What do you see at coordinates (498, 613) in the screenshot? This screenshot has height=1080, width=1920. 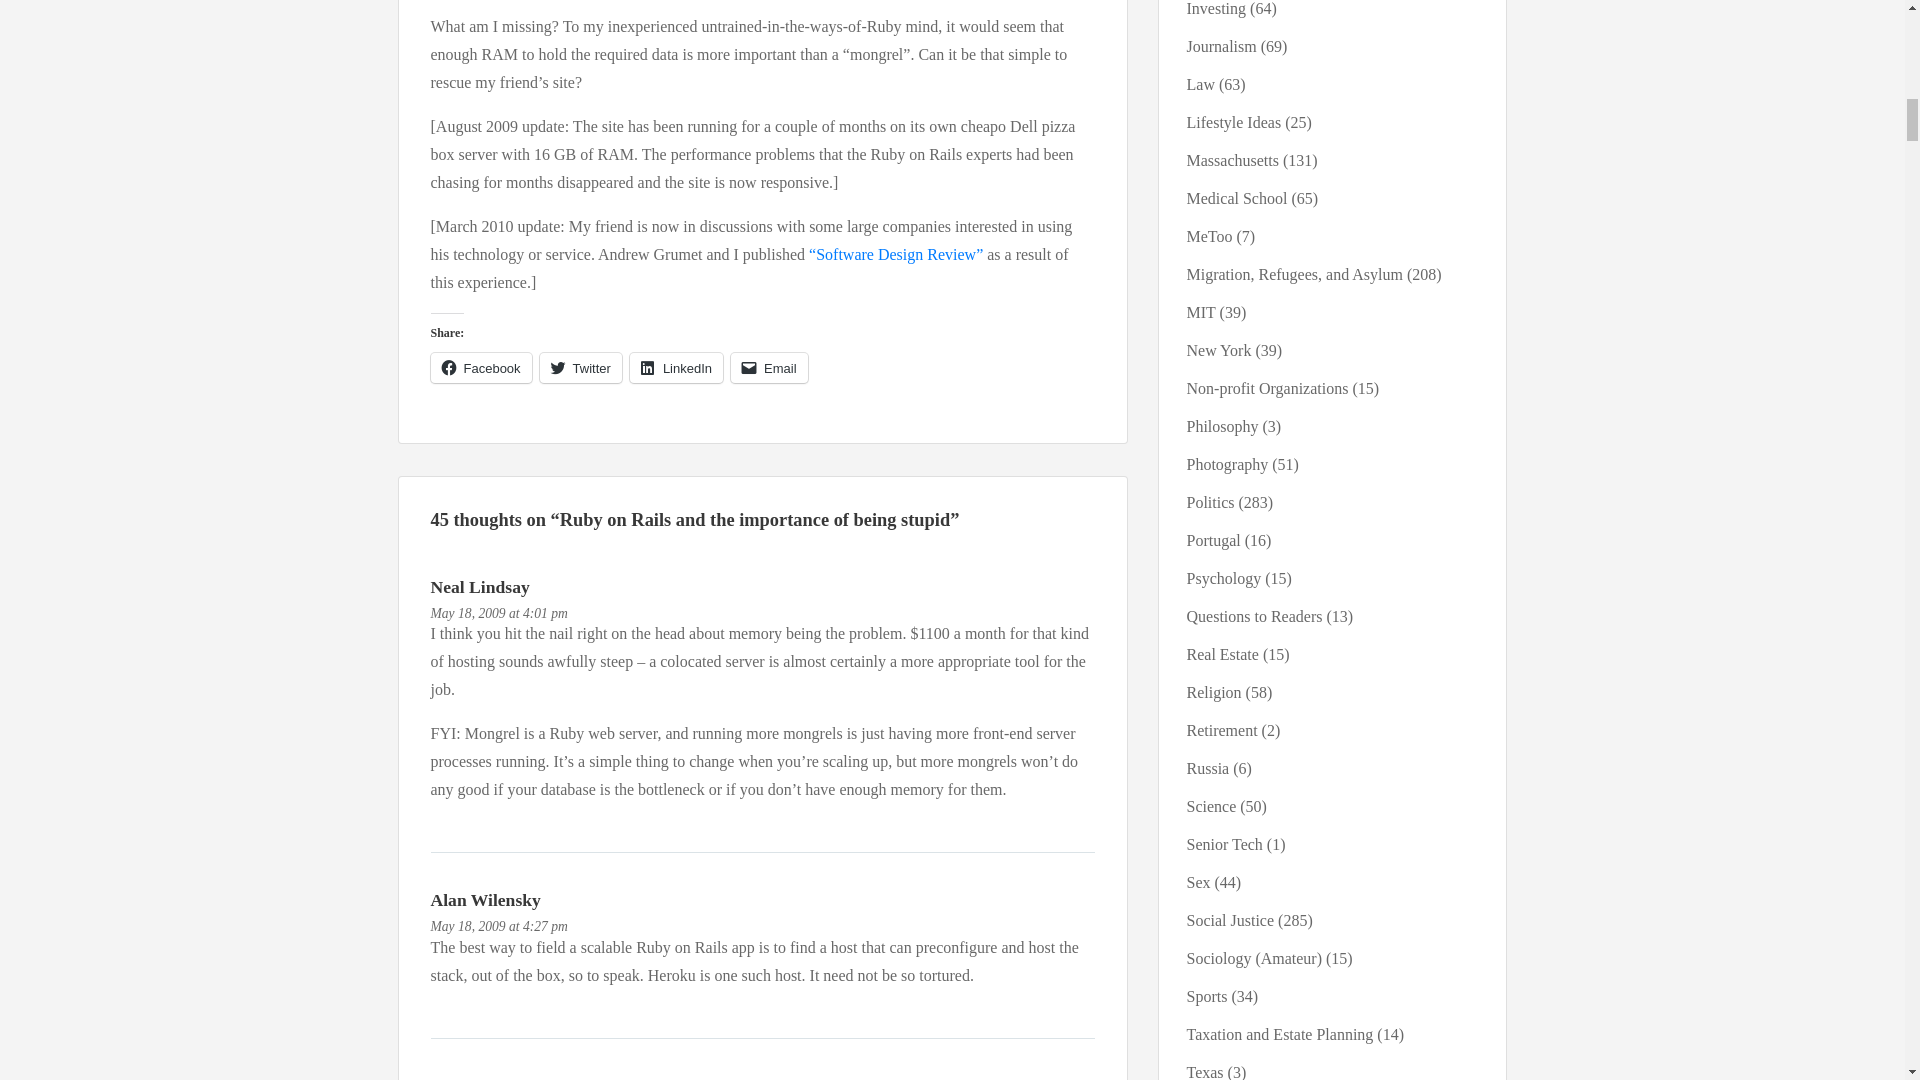 I see `May 18, 2009 at 4:01 pm` at bounding box center [498, 613].